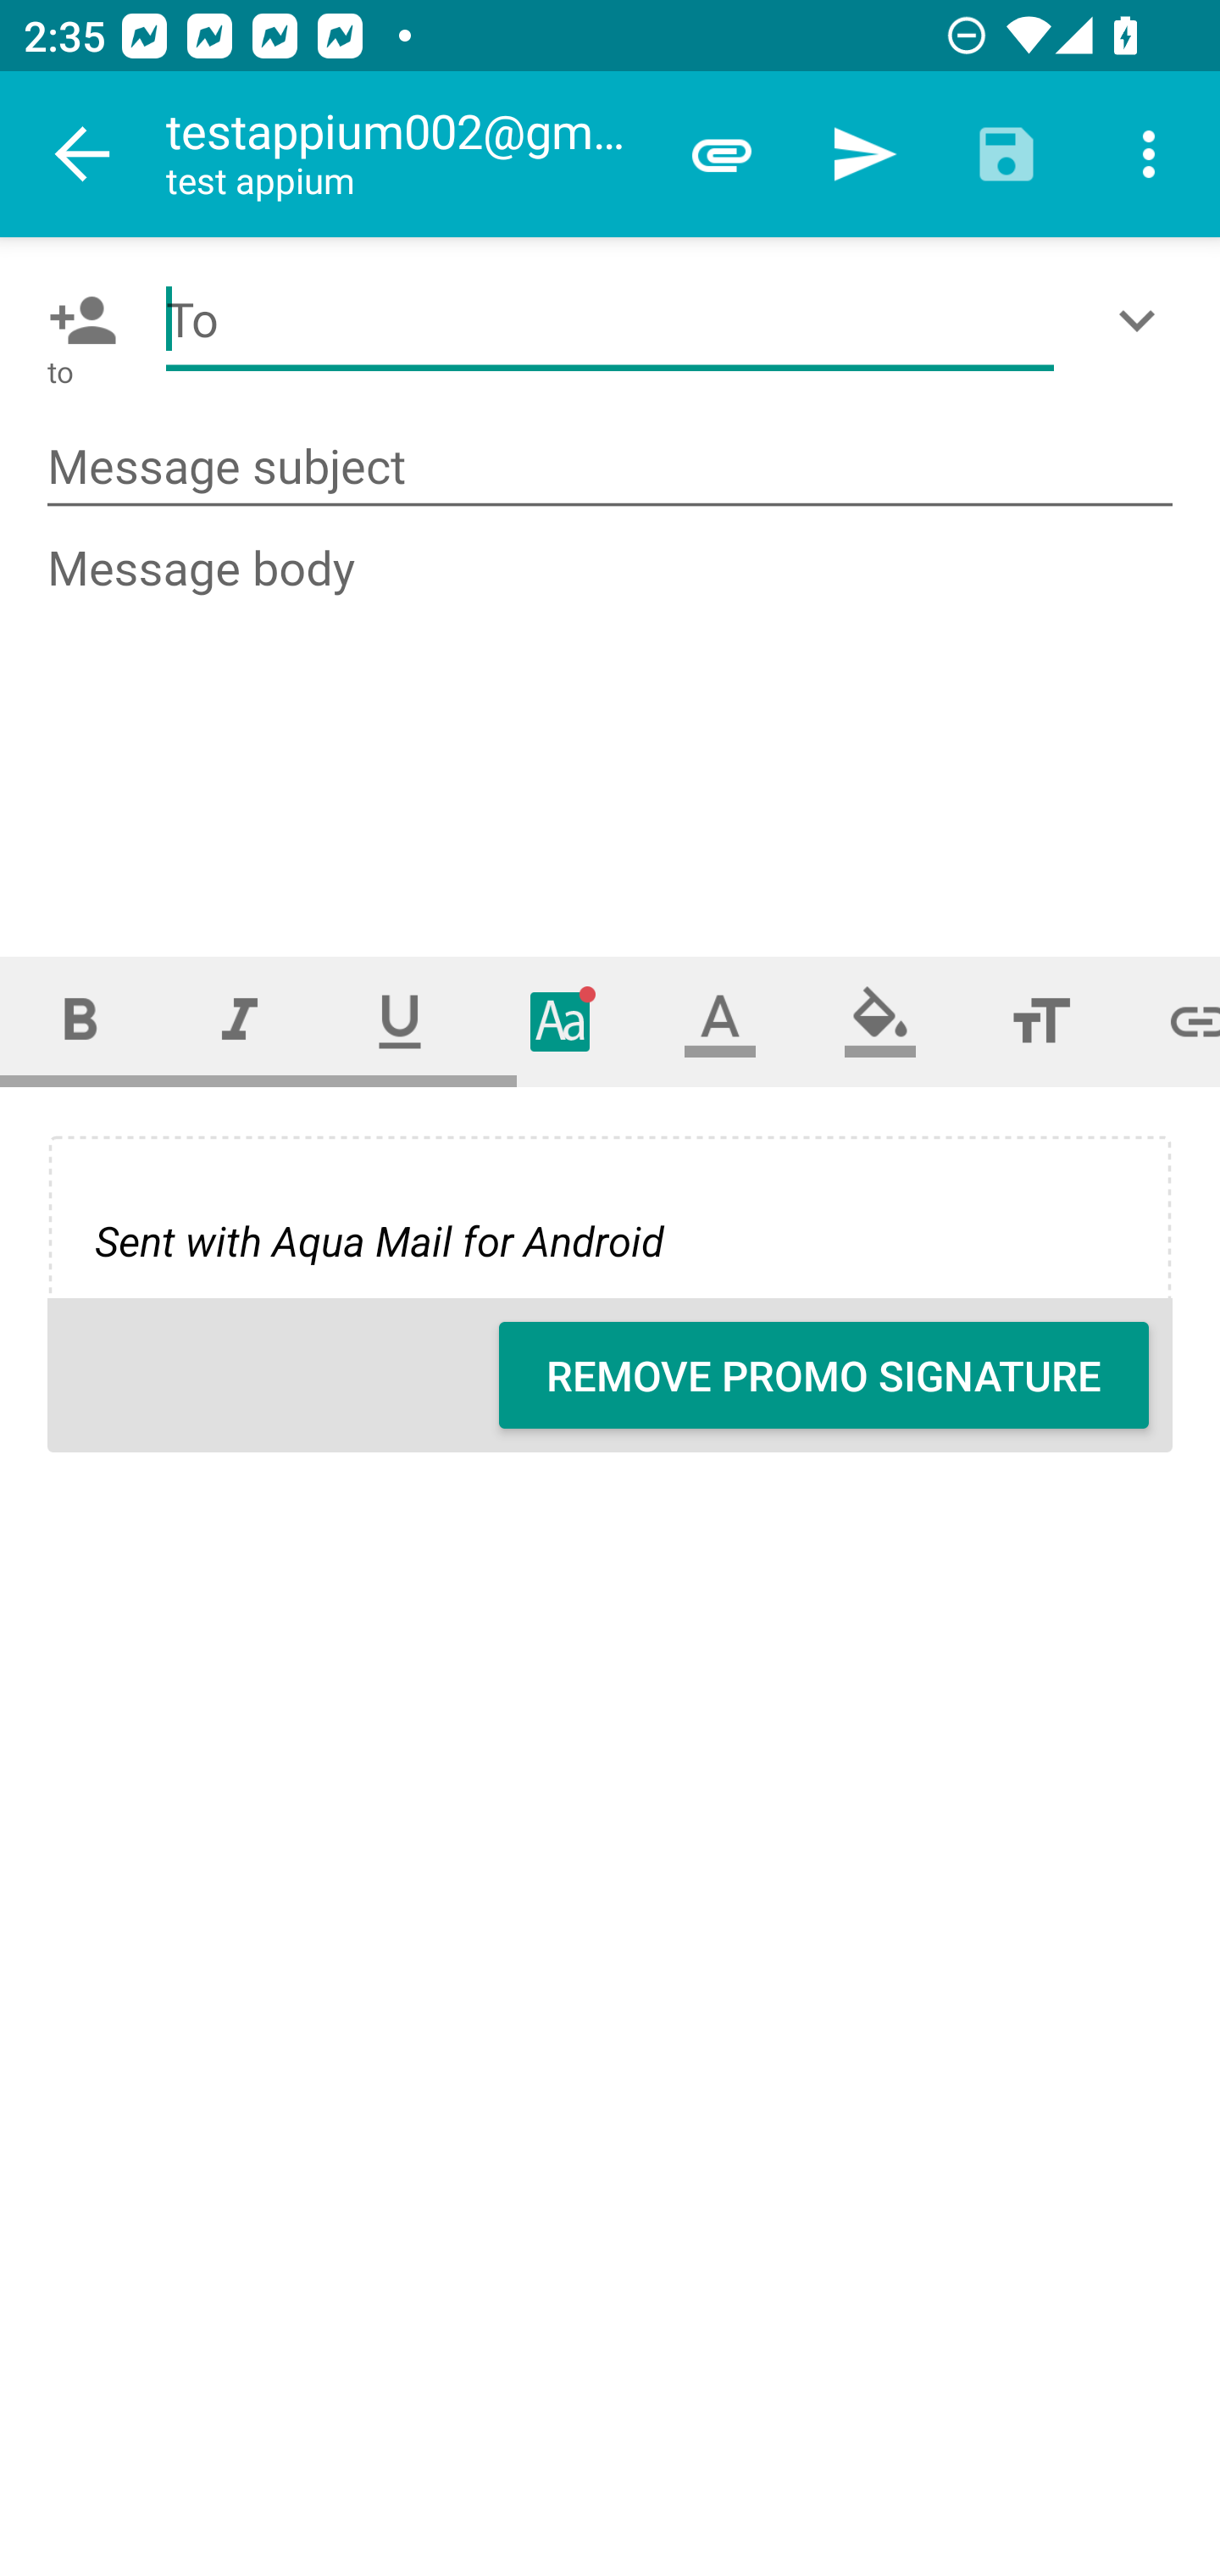 This screenshot has width=1220, height=2576. Describe the element at coordinates (864, 154) in the screenshot. I see `Send` at that location.